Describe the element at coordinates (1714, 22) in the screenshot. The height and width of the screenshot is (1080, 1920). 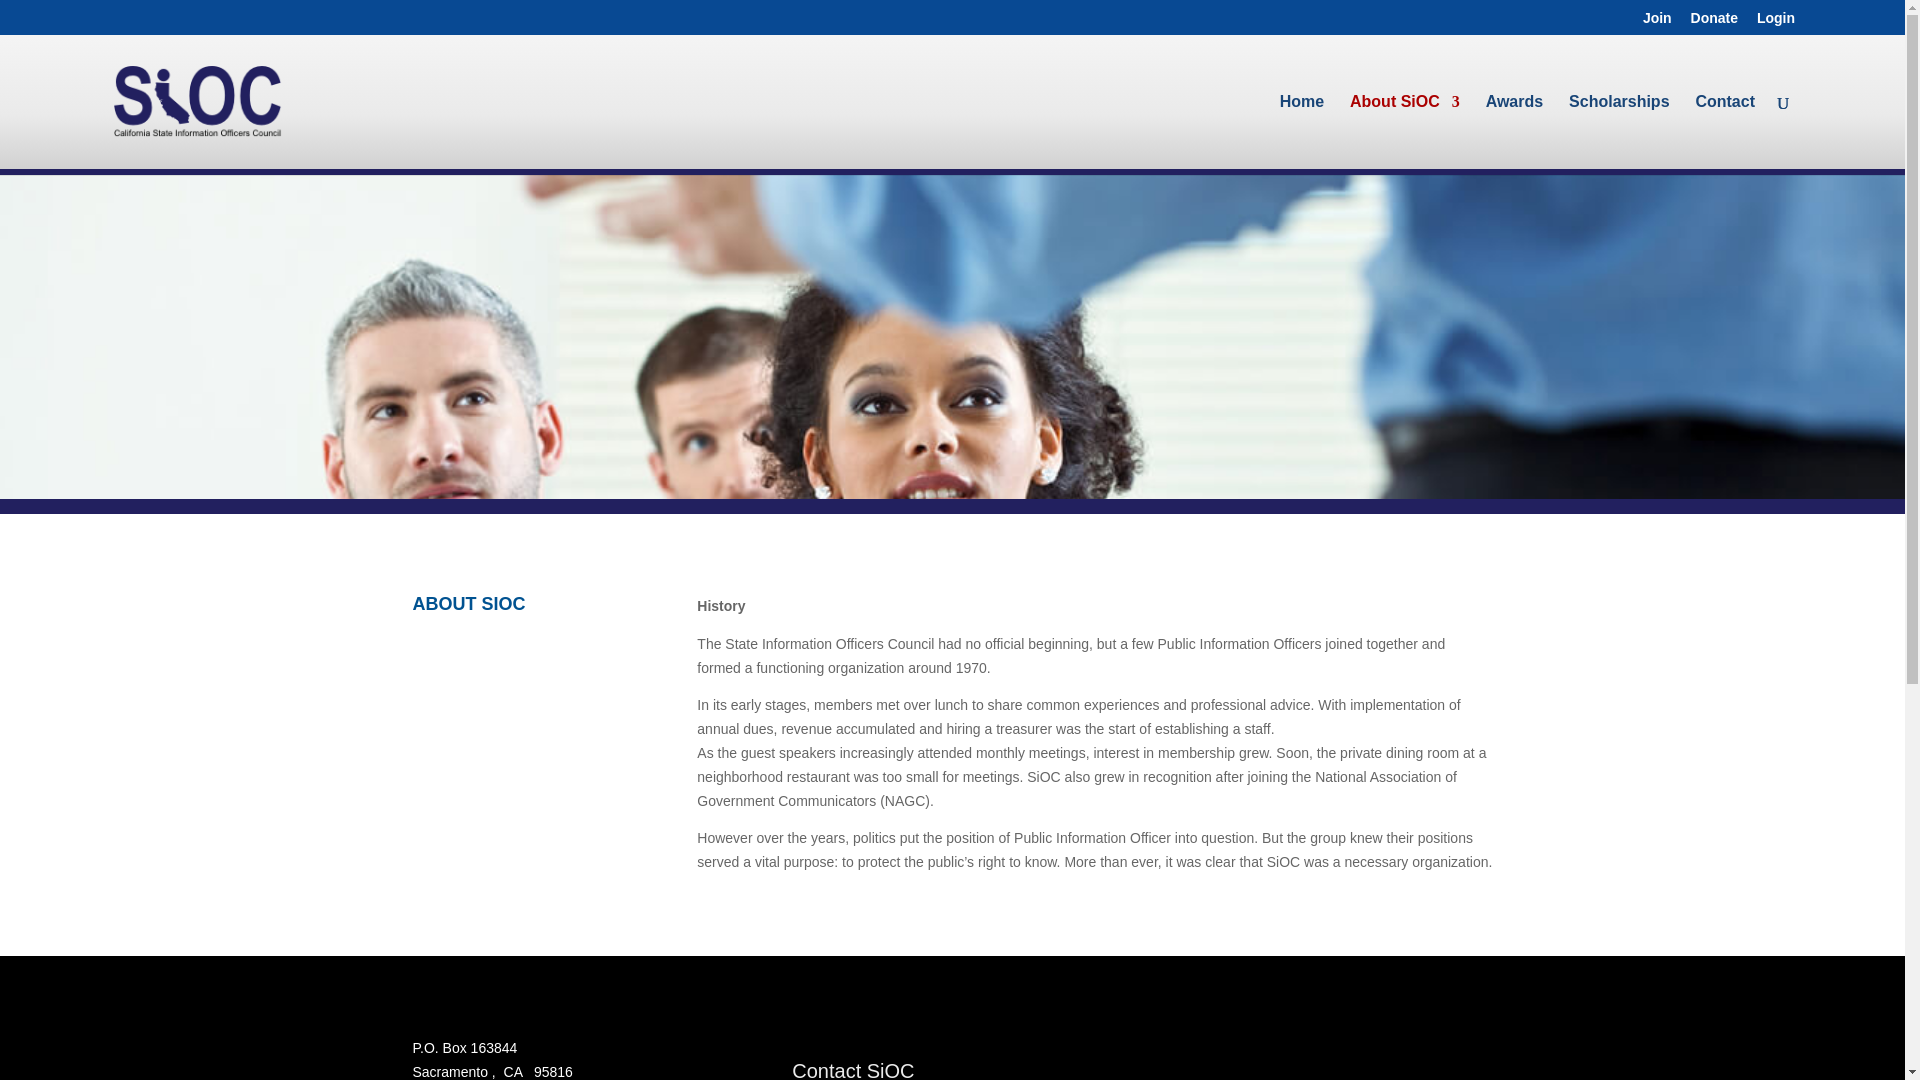
I see `Donate` at that location.